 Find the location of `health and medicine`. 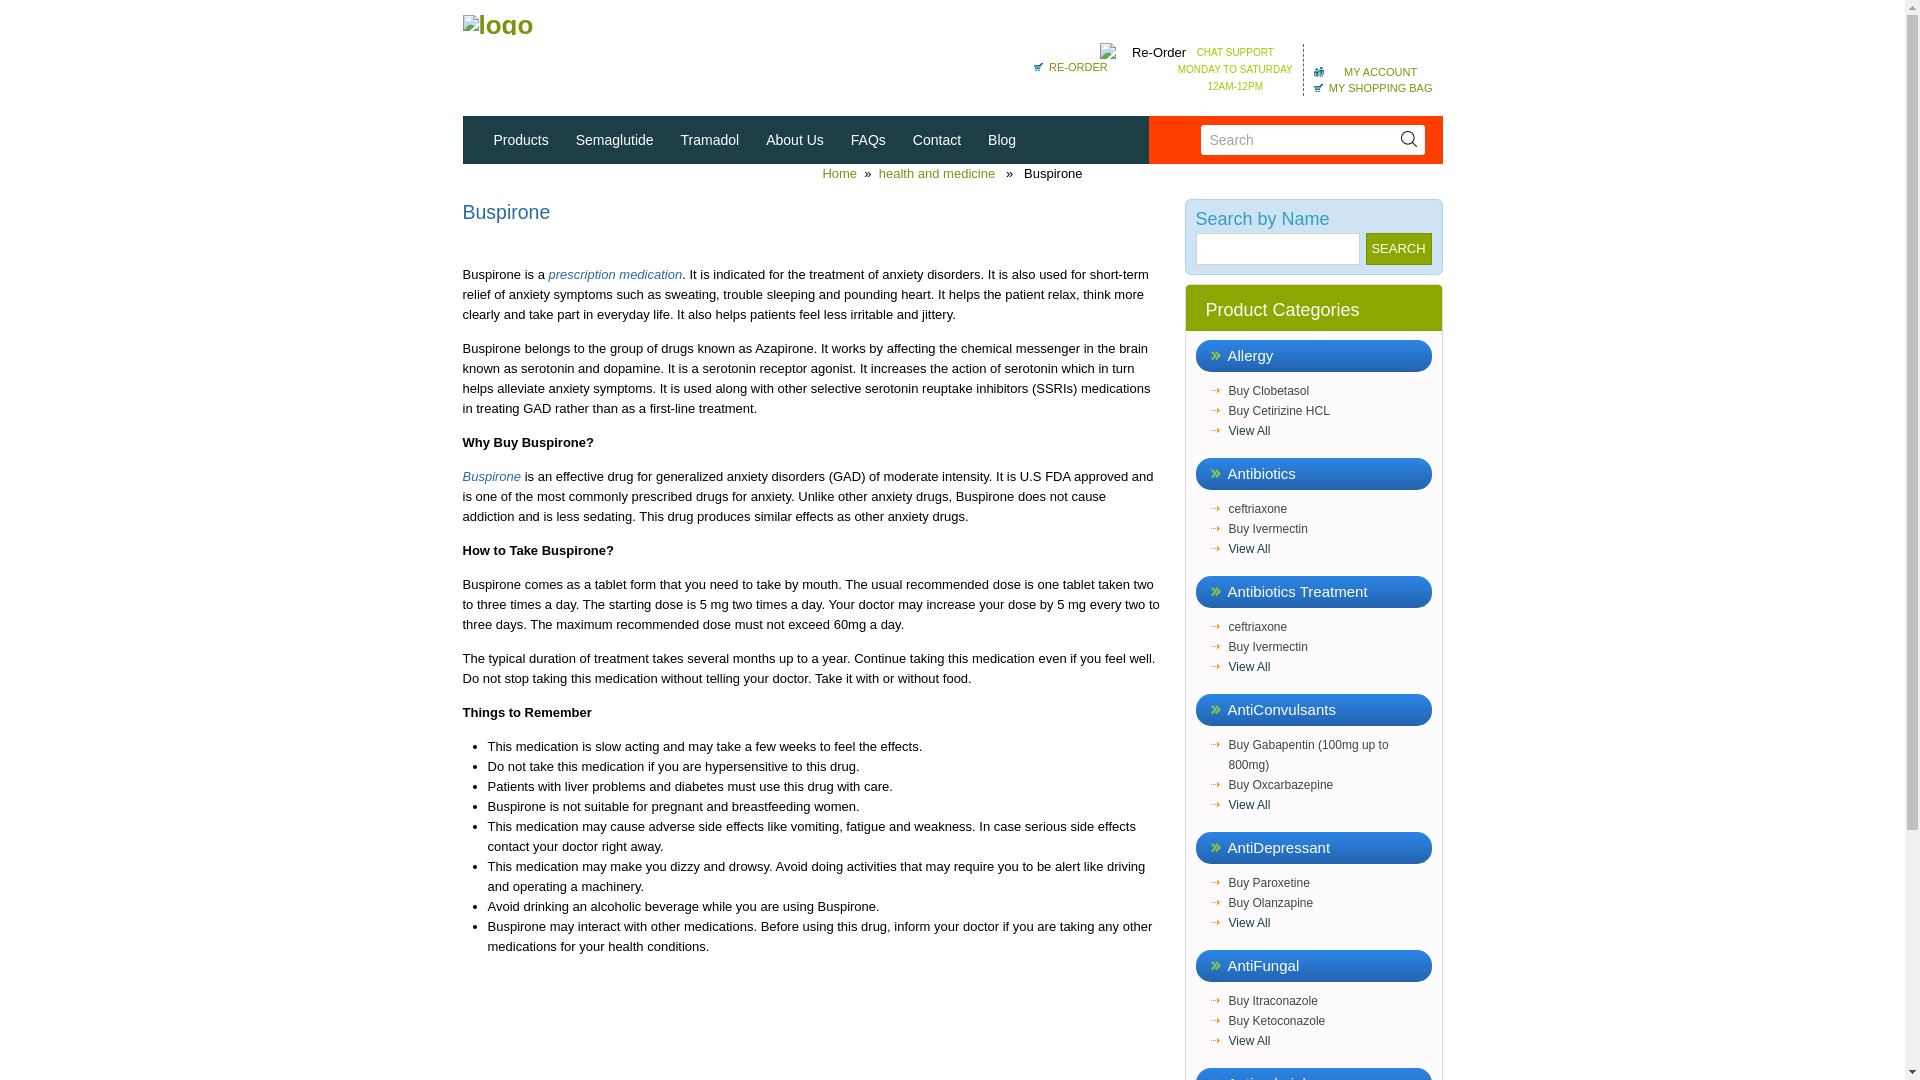

health and medicine is located at coordinates (936, 174).